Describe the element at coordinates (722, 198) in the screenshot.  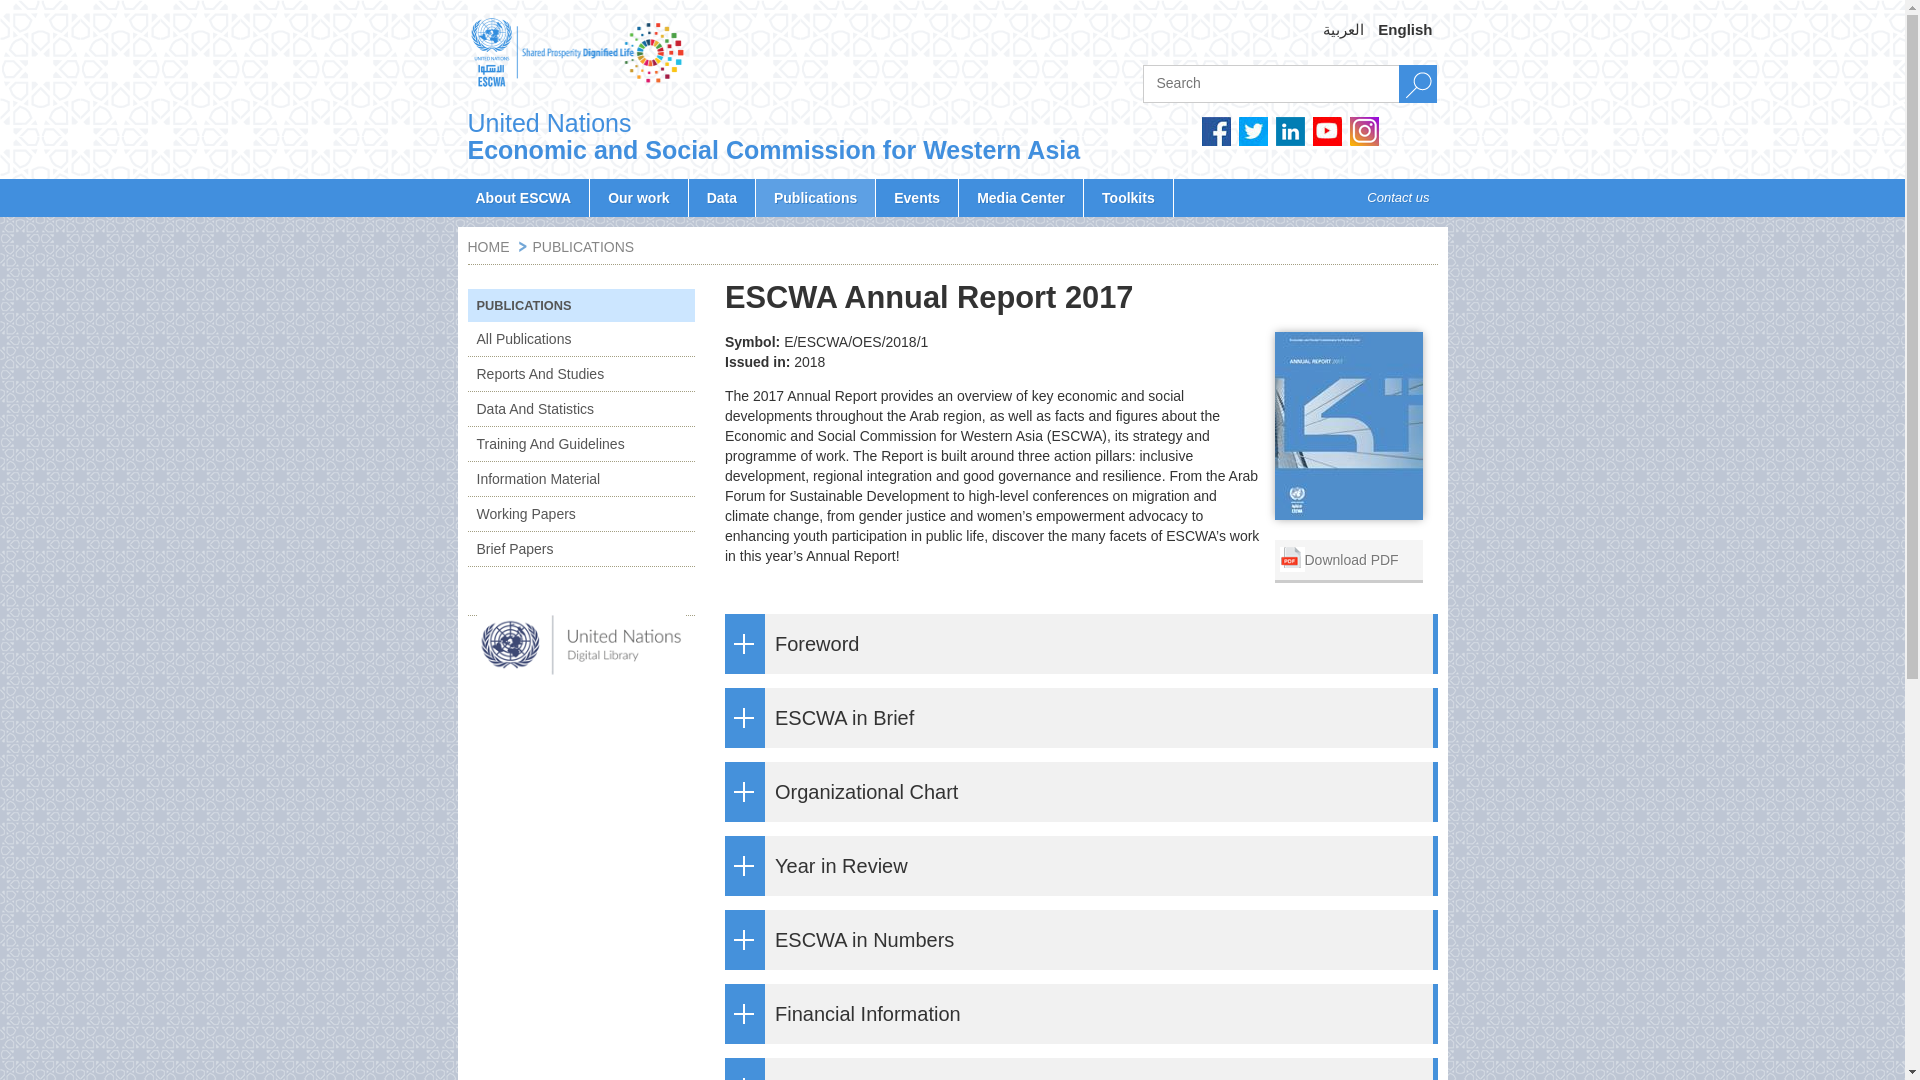
I see `Data` at that location.